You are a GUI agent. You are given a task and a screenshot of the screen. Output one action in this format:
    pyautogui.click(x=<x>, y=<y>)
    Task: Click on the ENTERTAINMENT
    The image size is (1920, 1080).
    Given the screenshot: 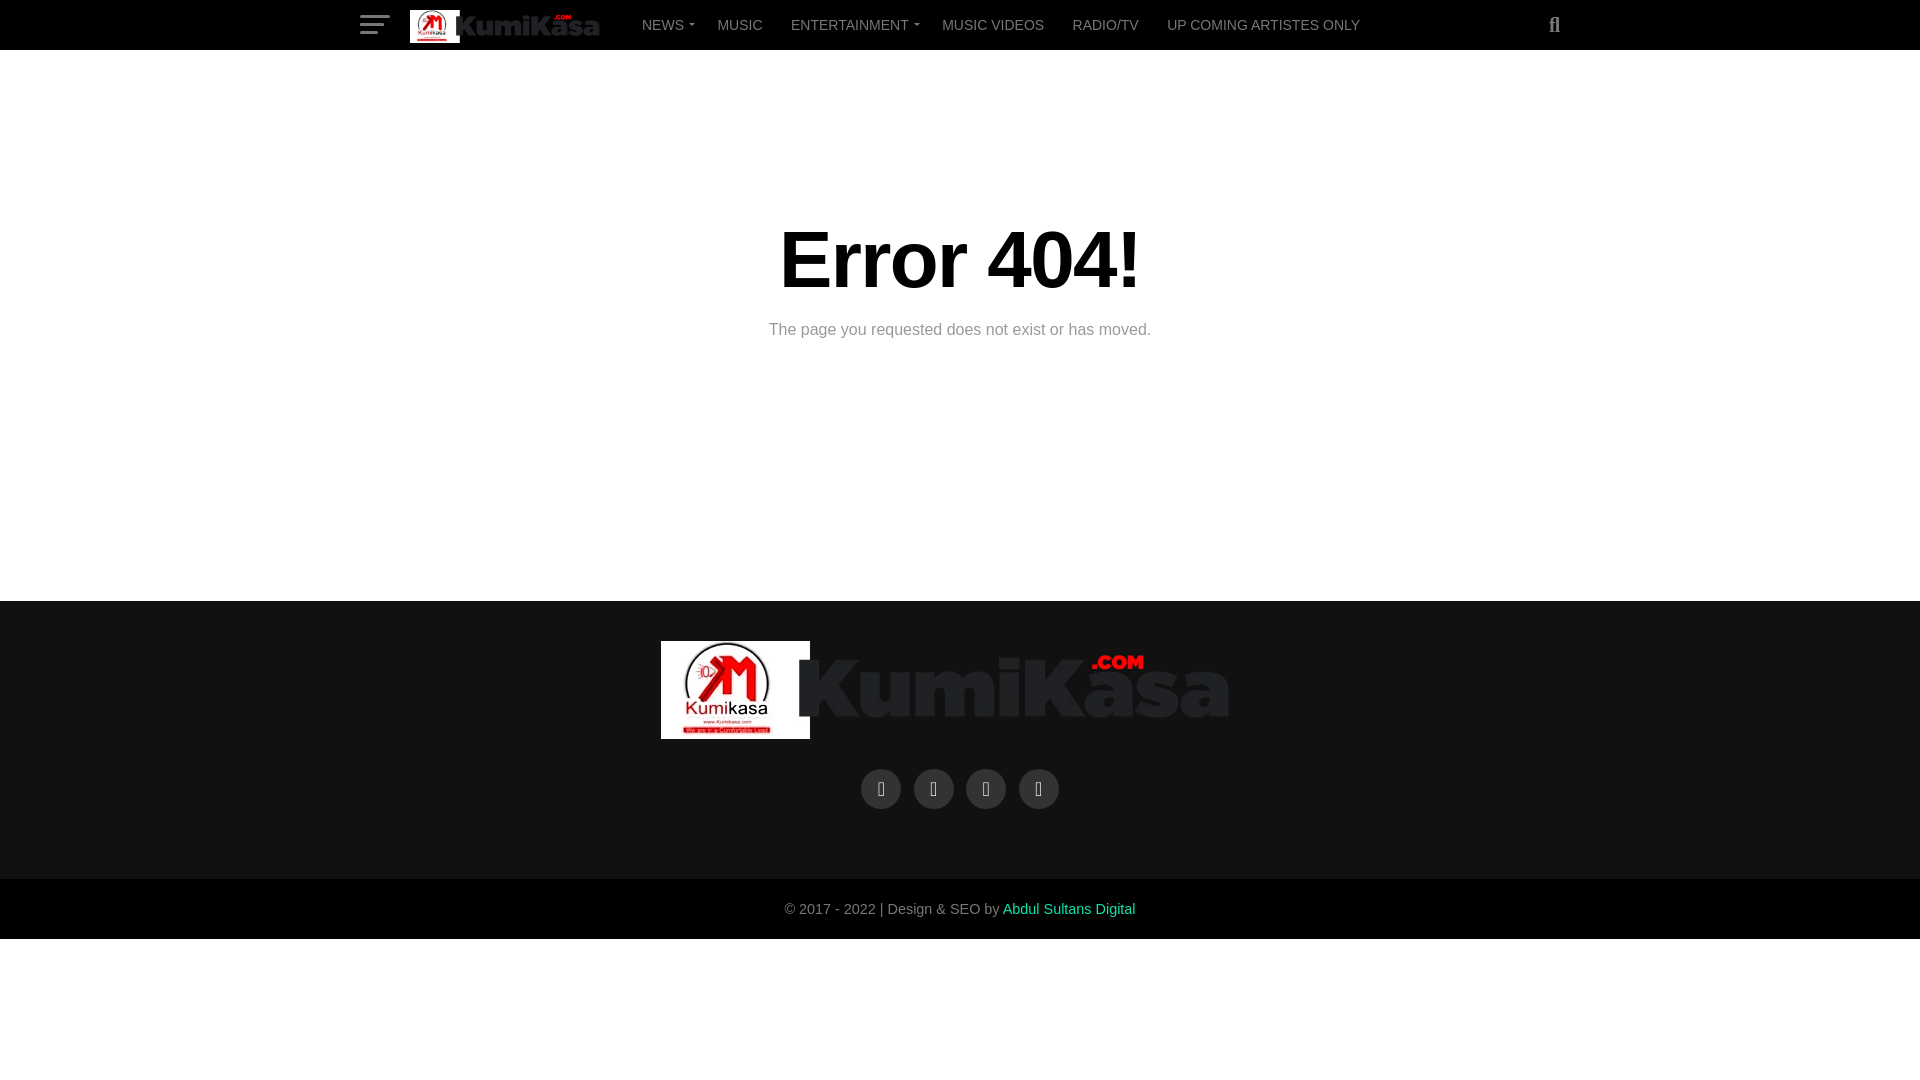 What is the action you would take?
    pyautogui.click(x=852, y=24)
    